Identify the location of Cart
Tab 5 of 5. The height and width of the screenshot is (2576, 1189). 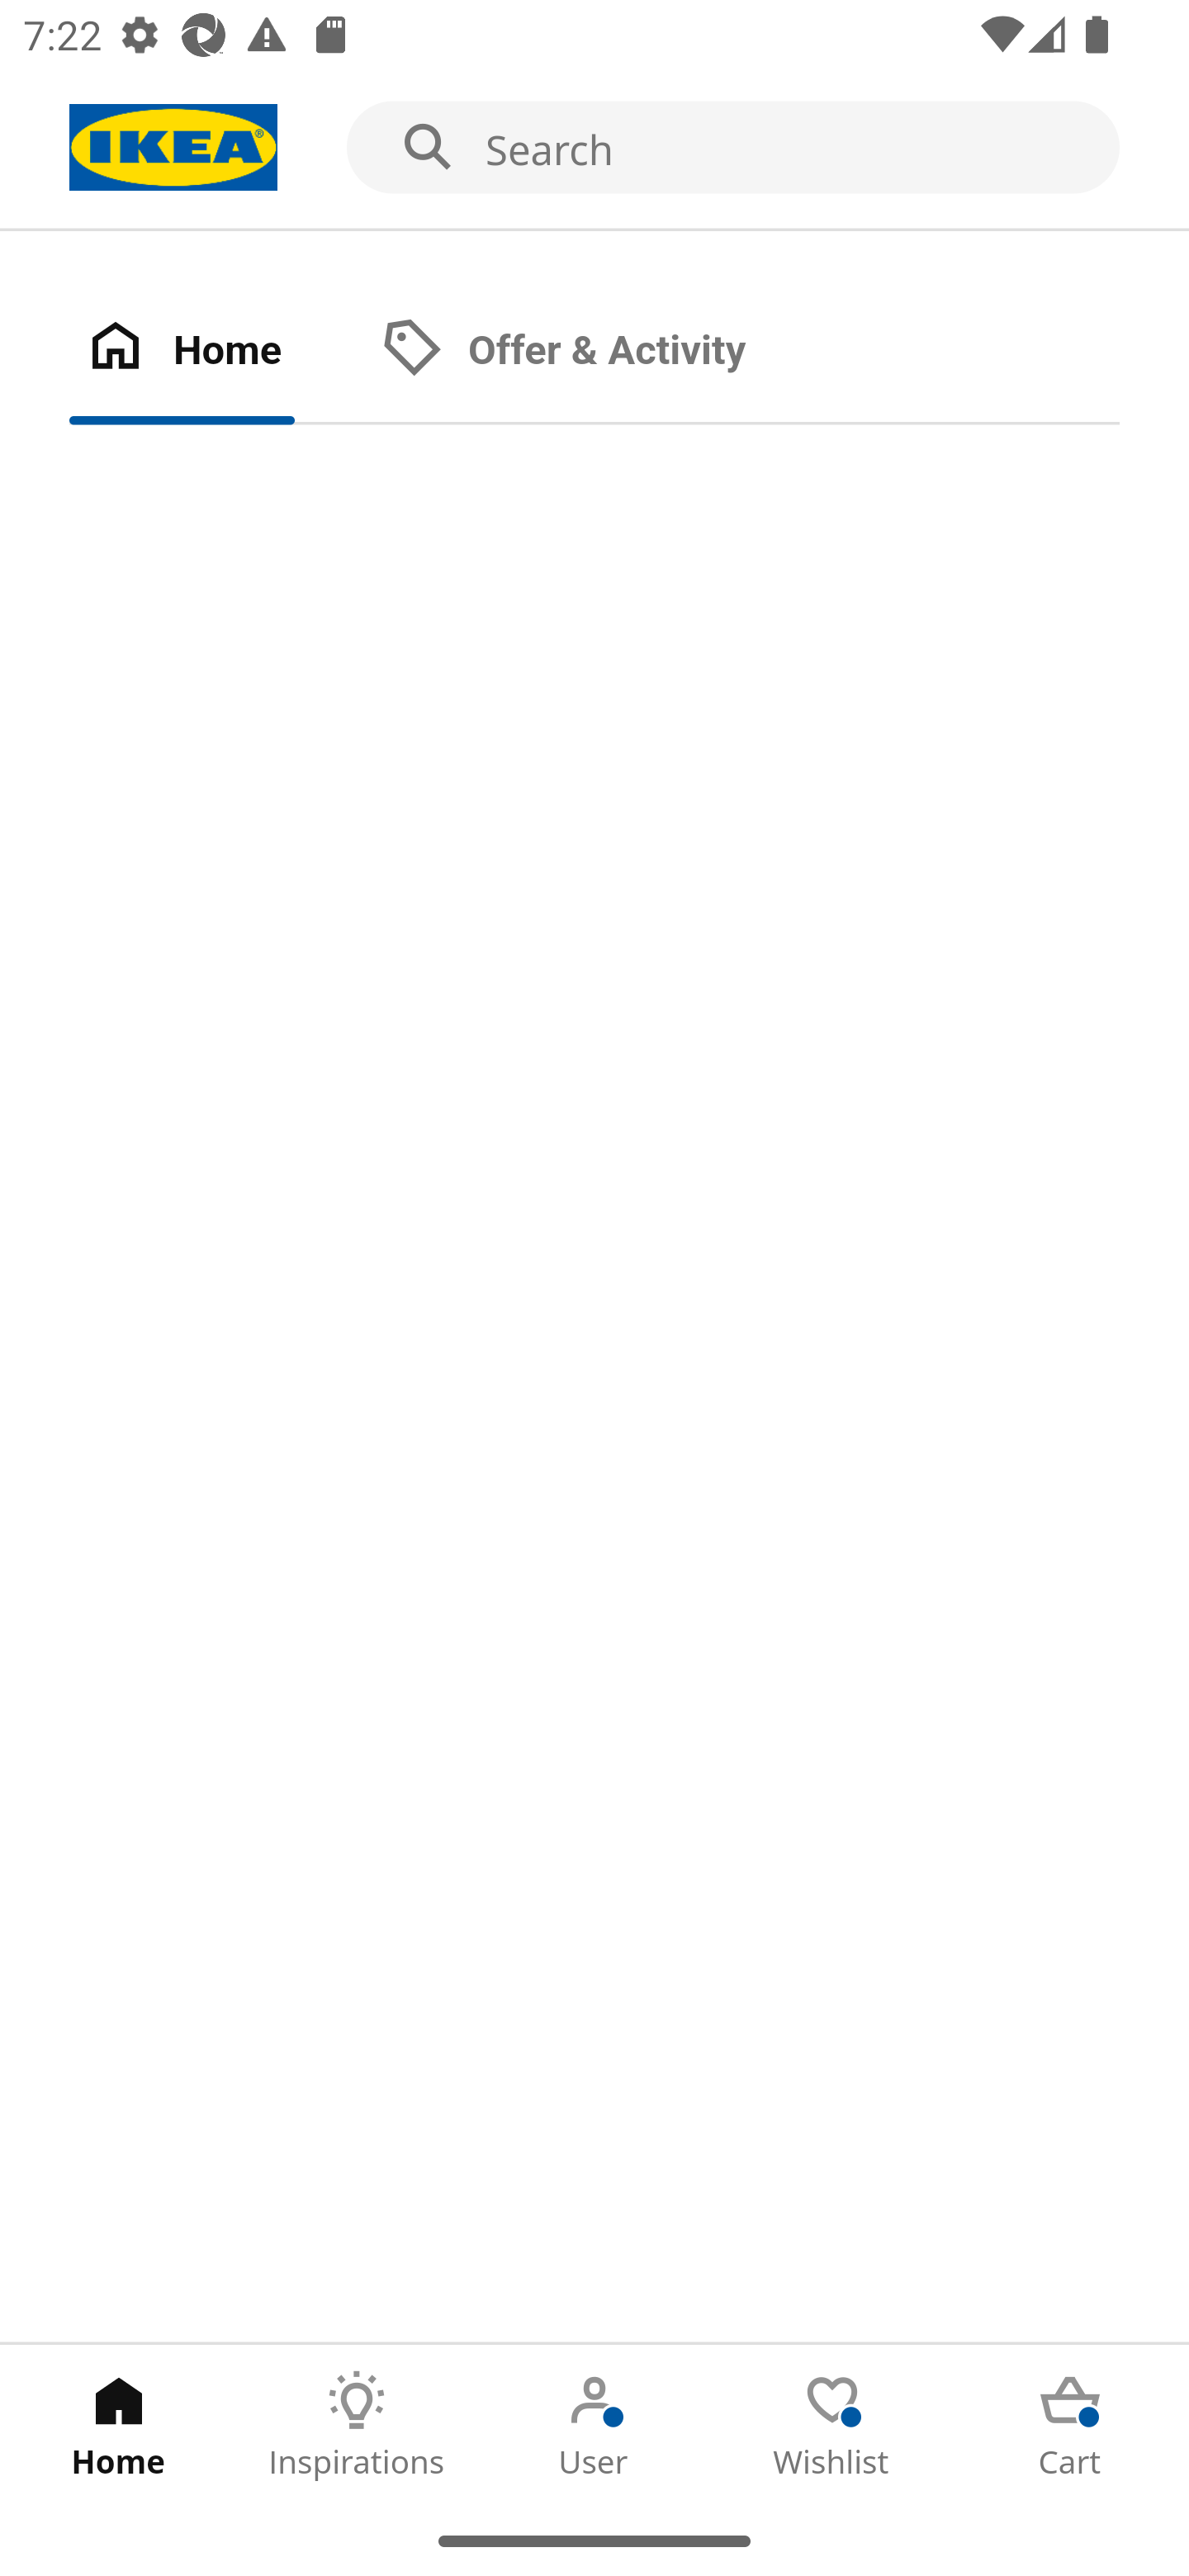
(1070, 2425).